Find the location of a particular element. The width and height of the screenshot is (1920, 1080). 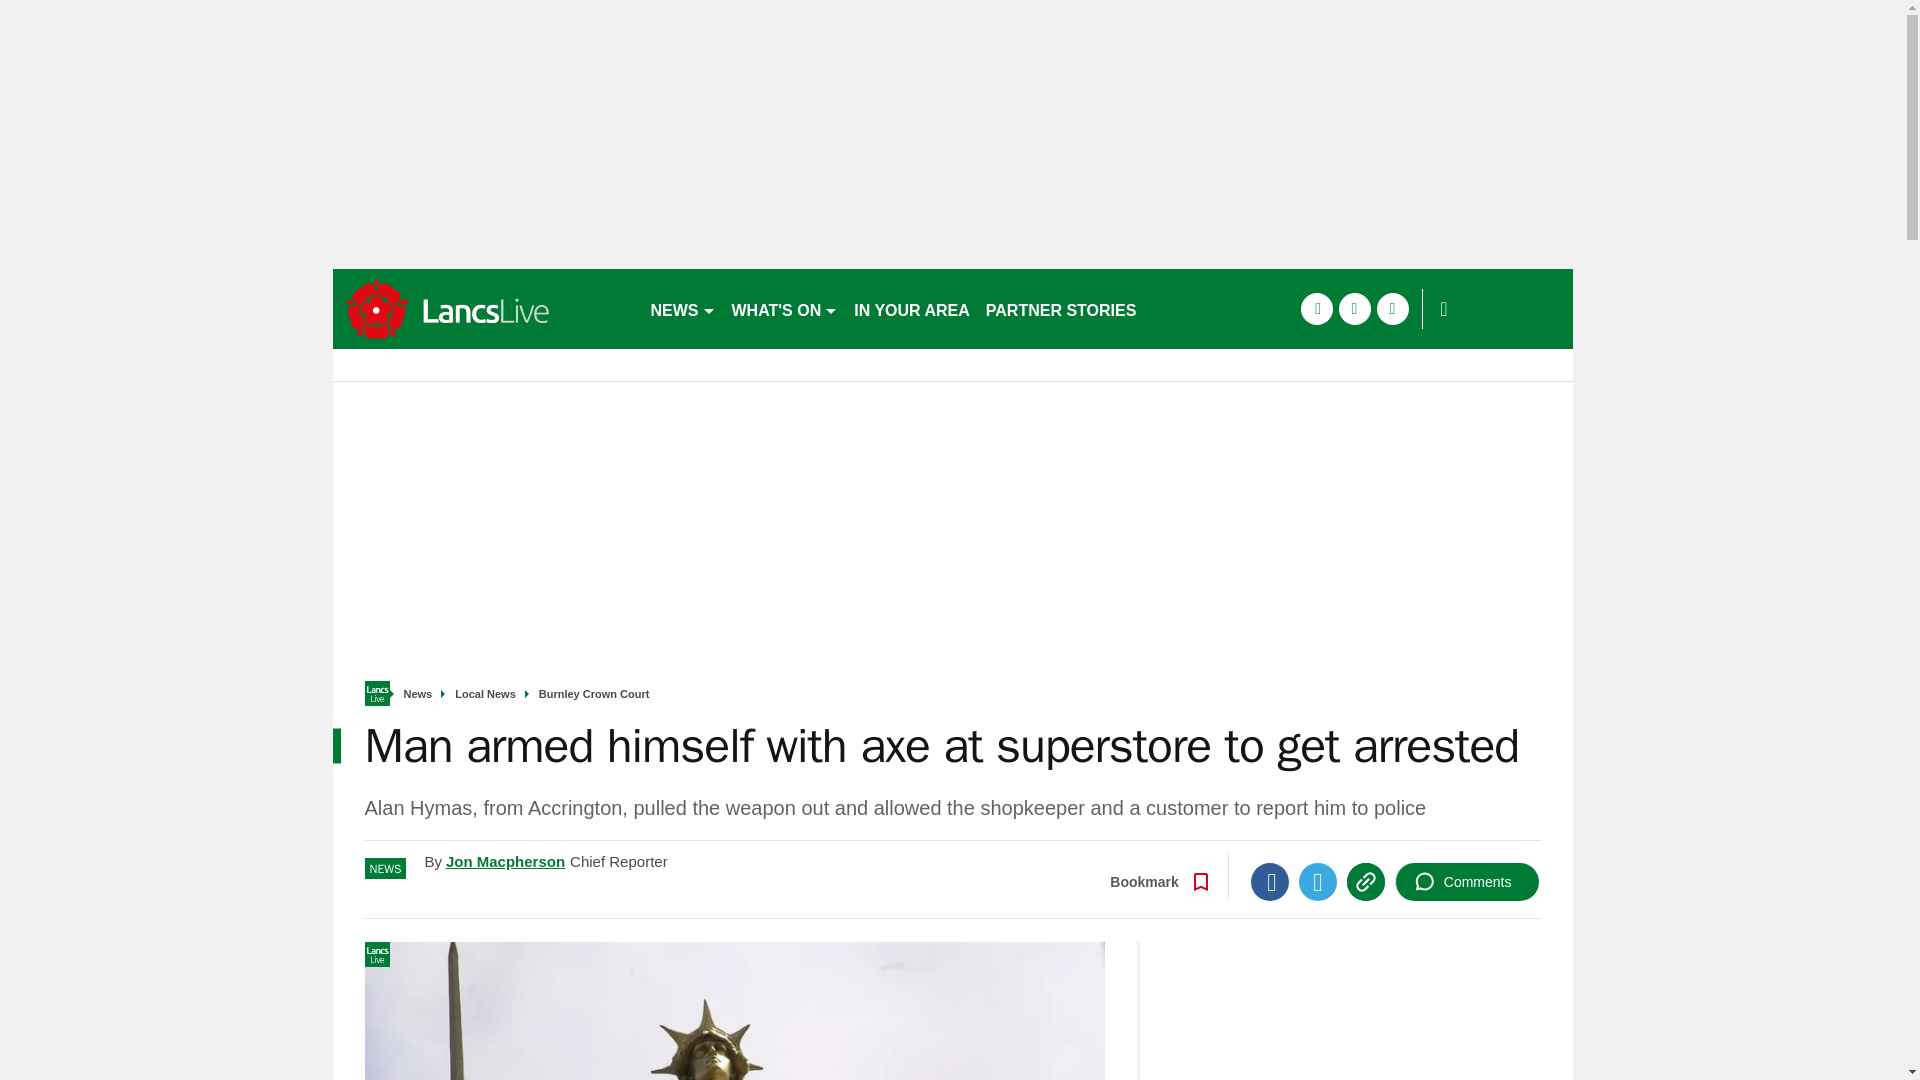

Twitter is located at coordinates (1318, 881).